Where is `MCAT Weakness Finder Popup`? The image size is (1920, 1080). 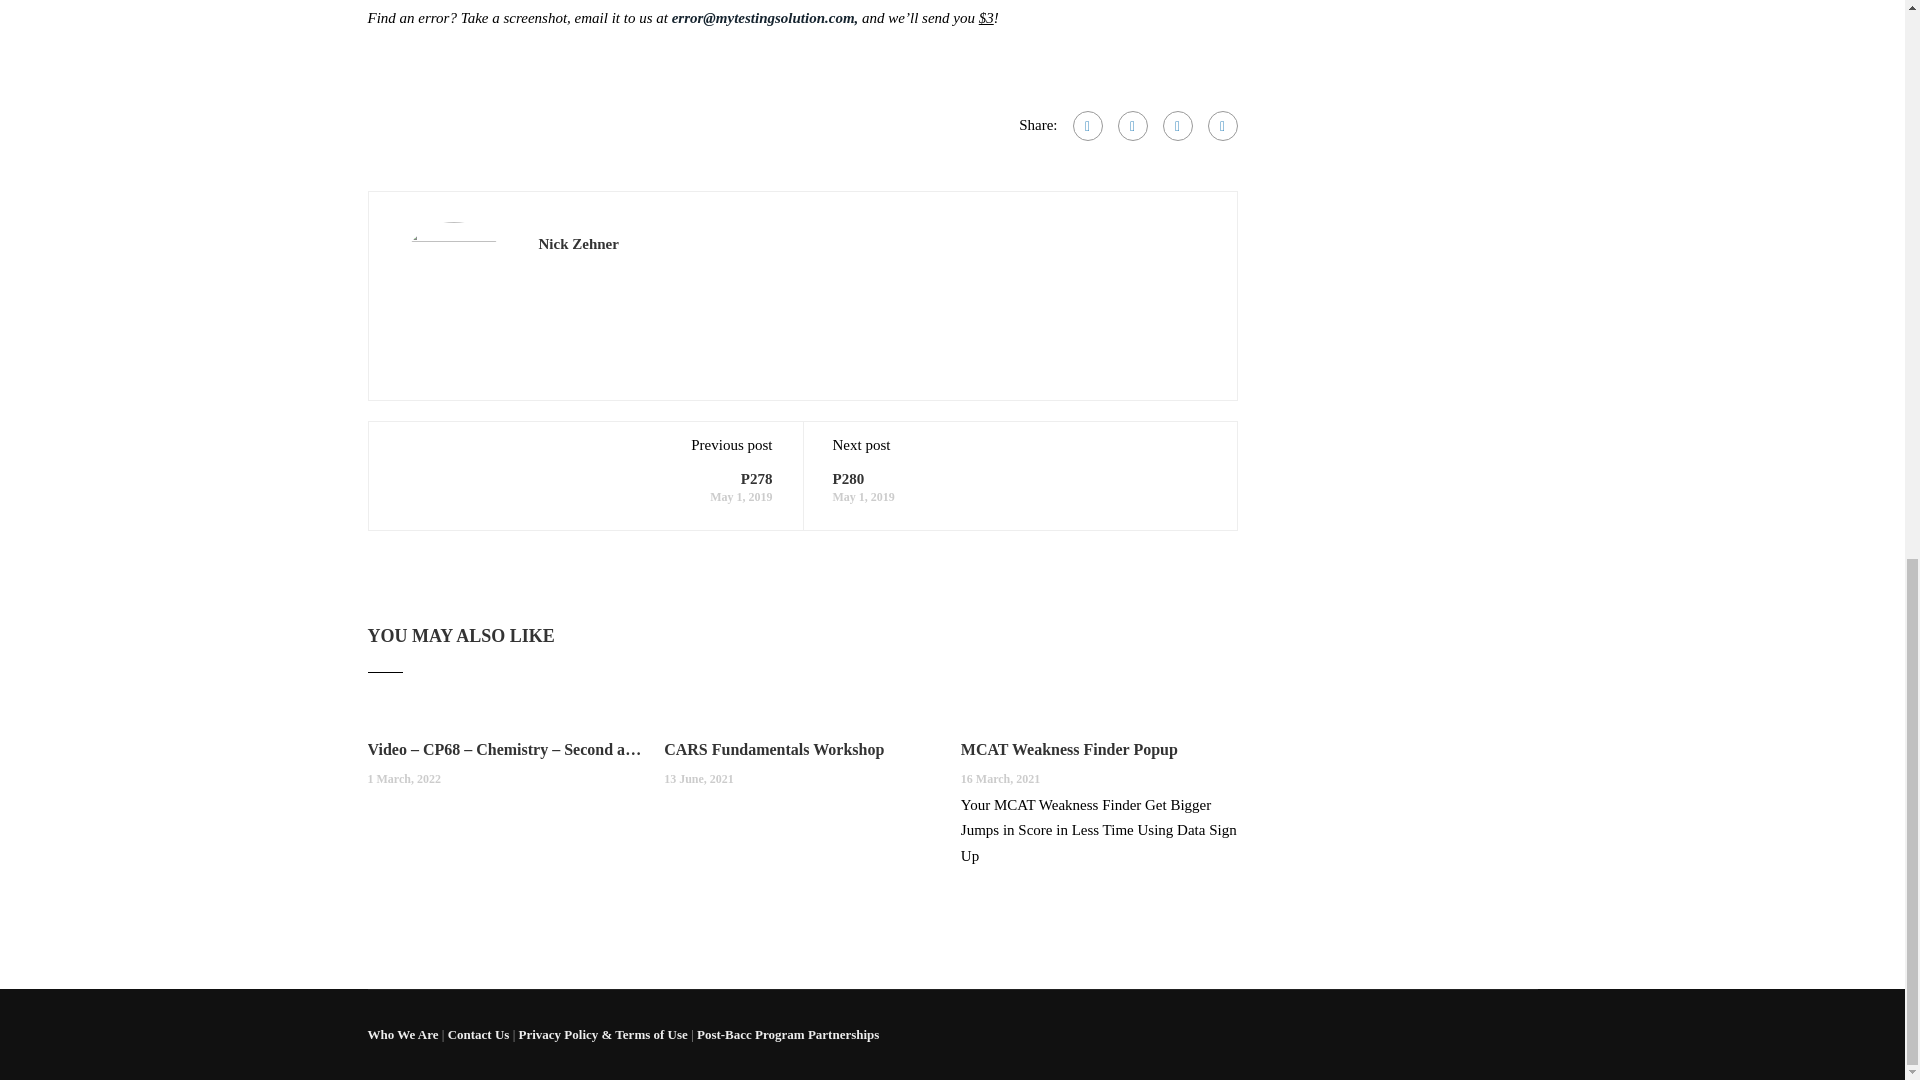 MCAT Weakness Finder Popup is located at coordinates (1100, 750).